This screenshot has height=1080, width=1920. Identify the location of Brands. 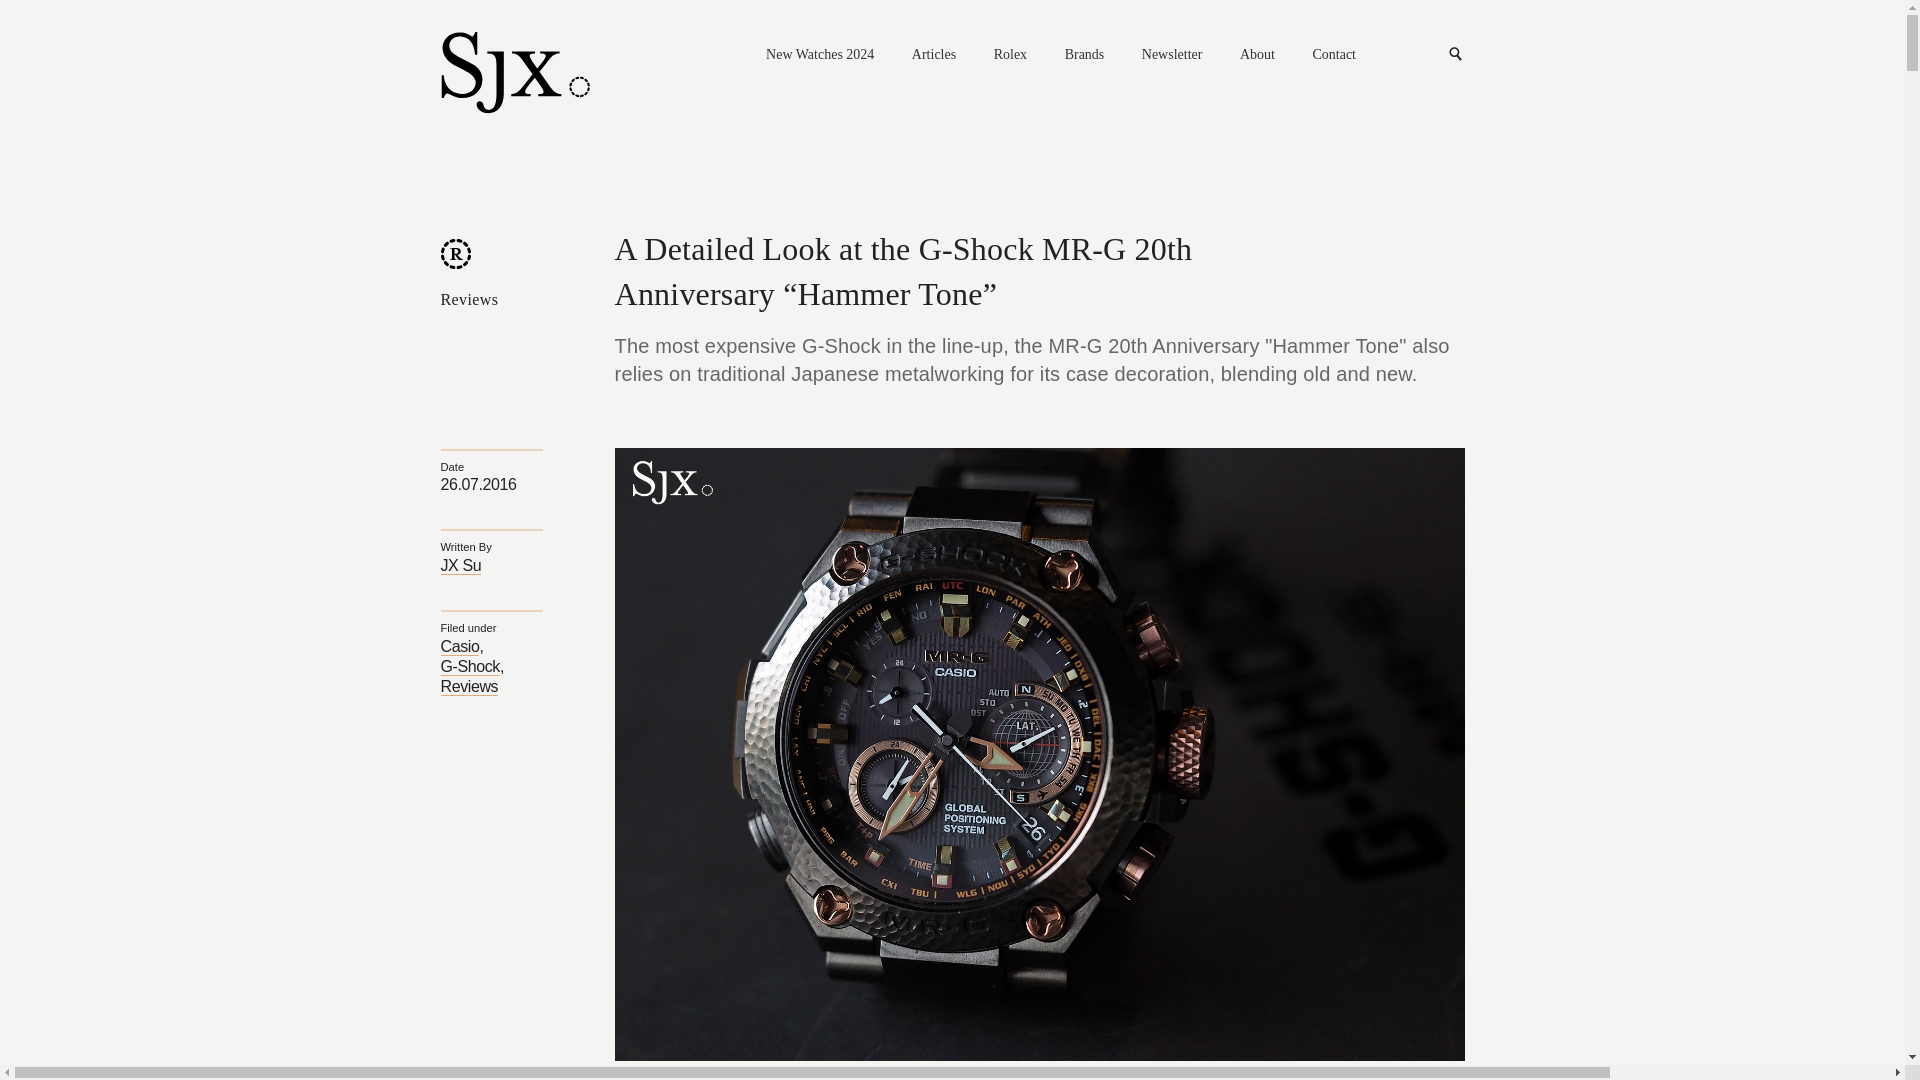
(1085, 56).